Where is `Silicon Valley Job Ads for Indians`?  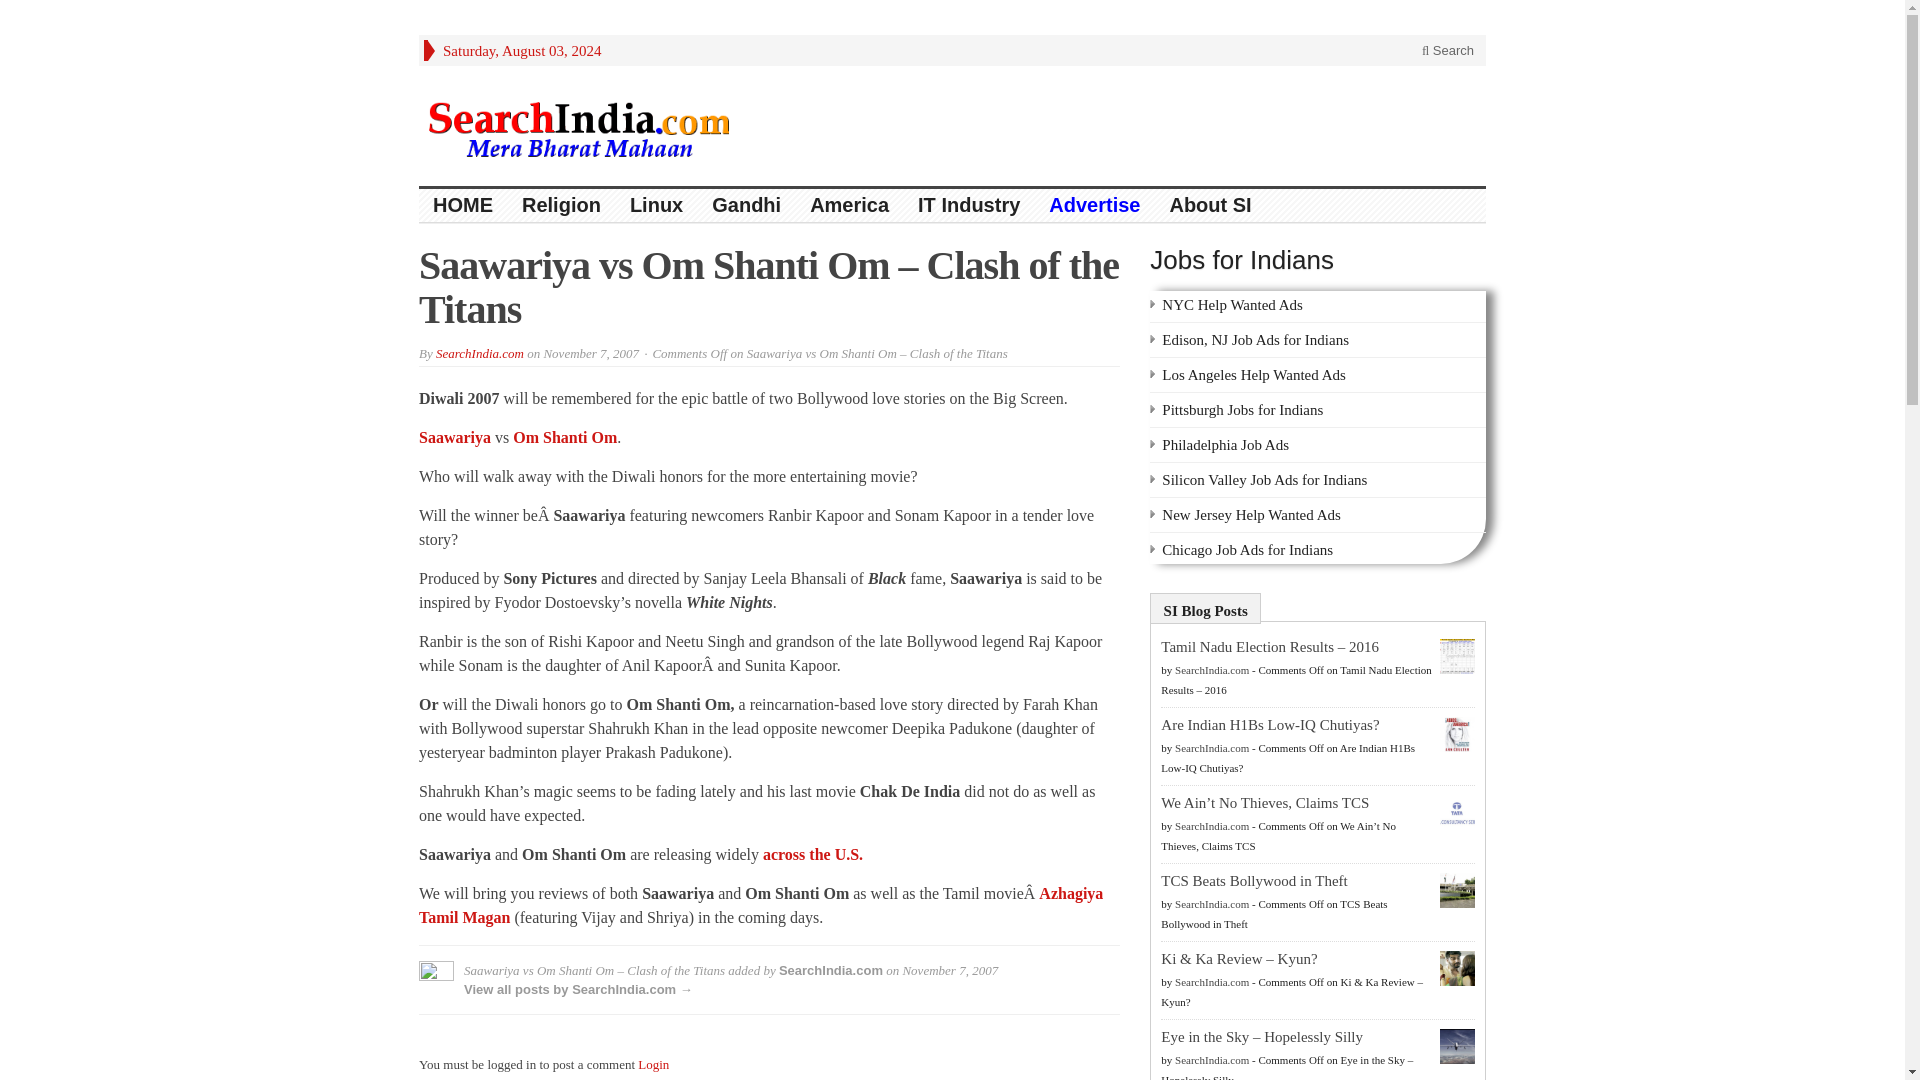
Silicon Valley Job Ads for Indians is located at coordinates (1264, 480).